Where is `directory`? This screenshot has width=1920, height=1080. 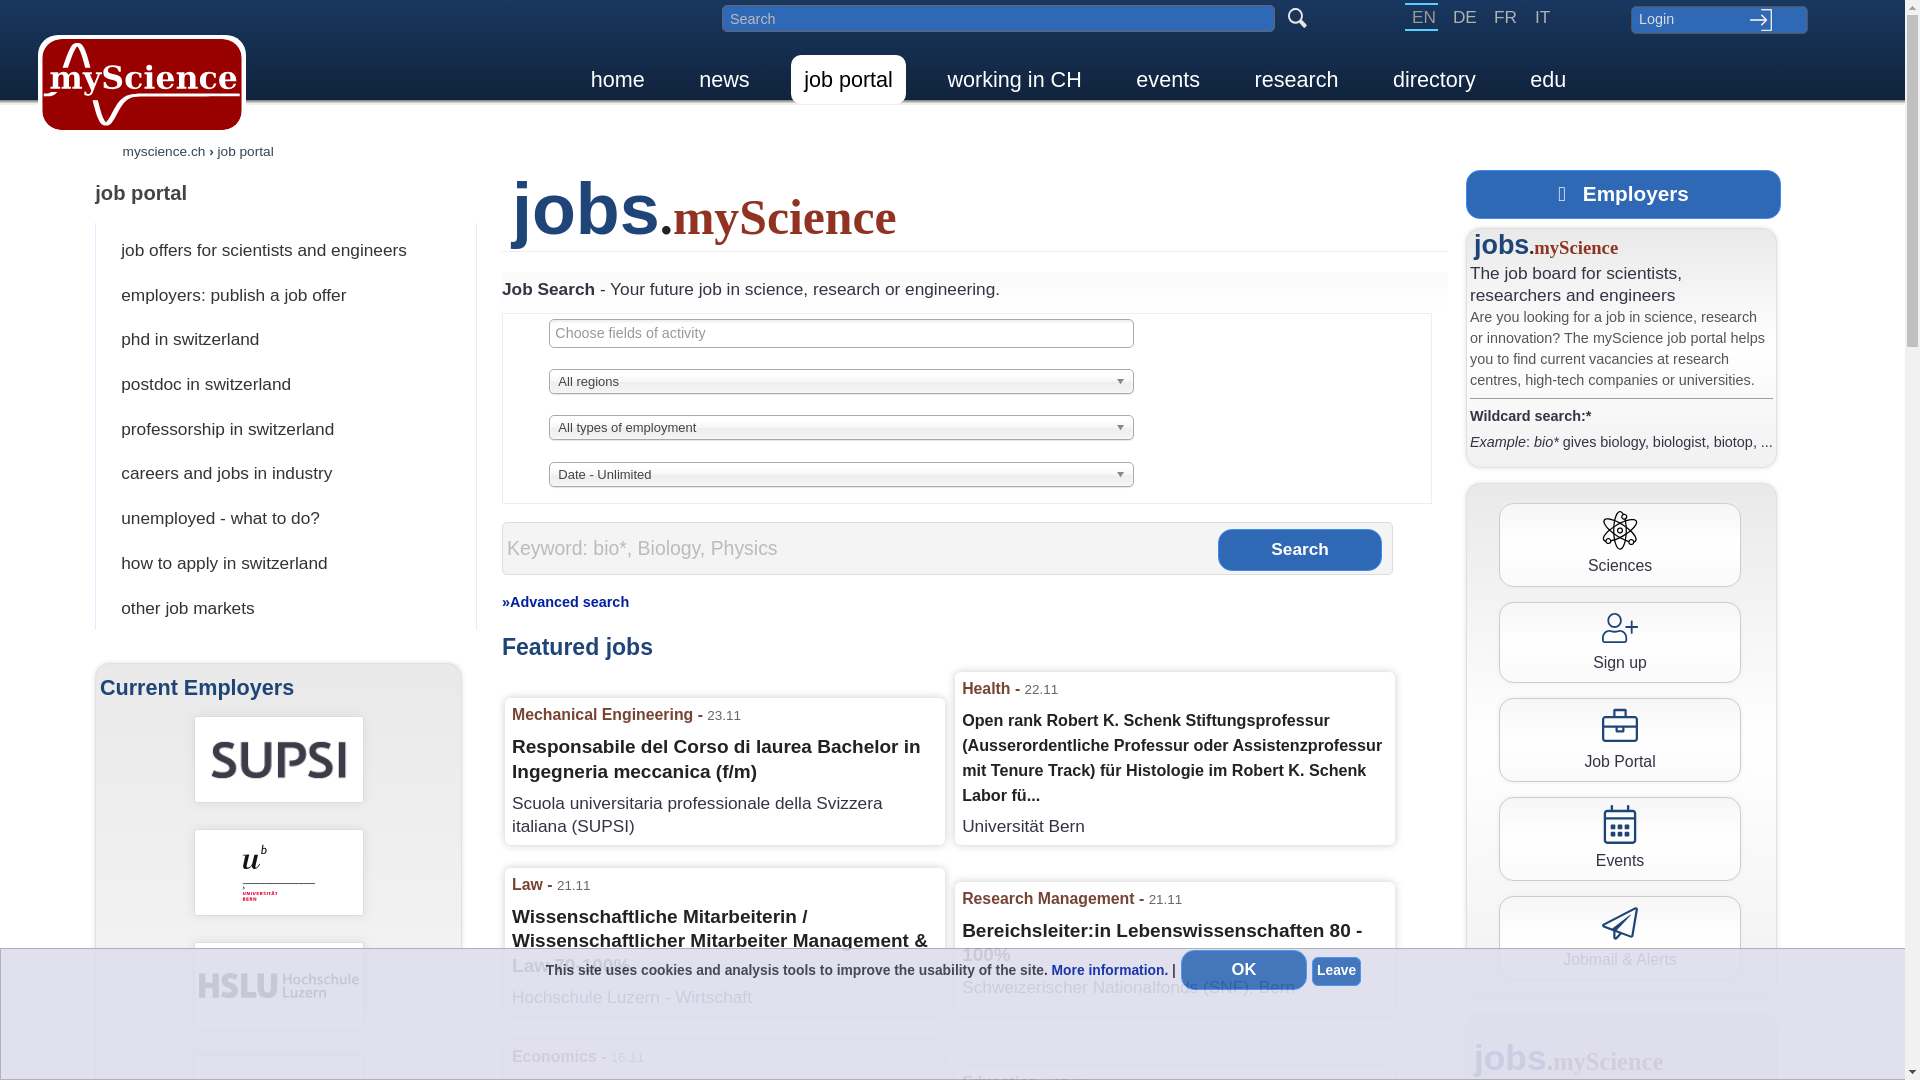 directory is located at coordinates (1434, 80).